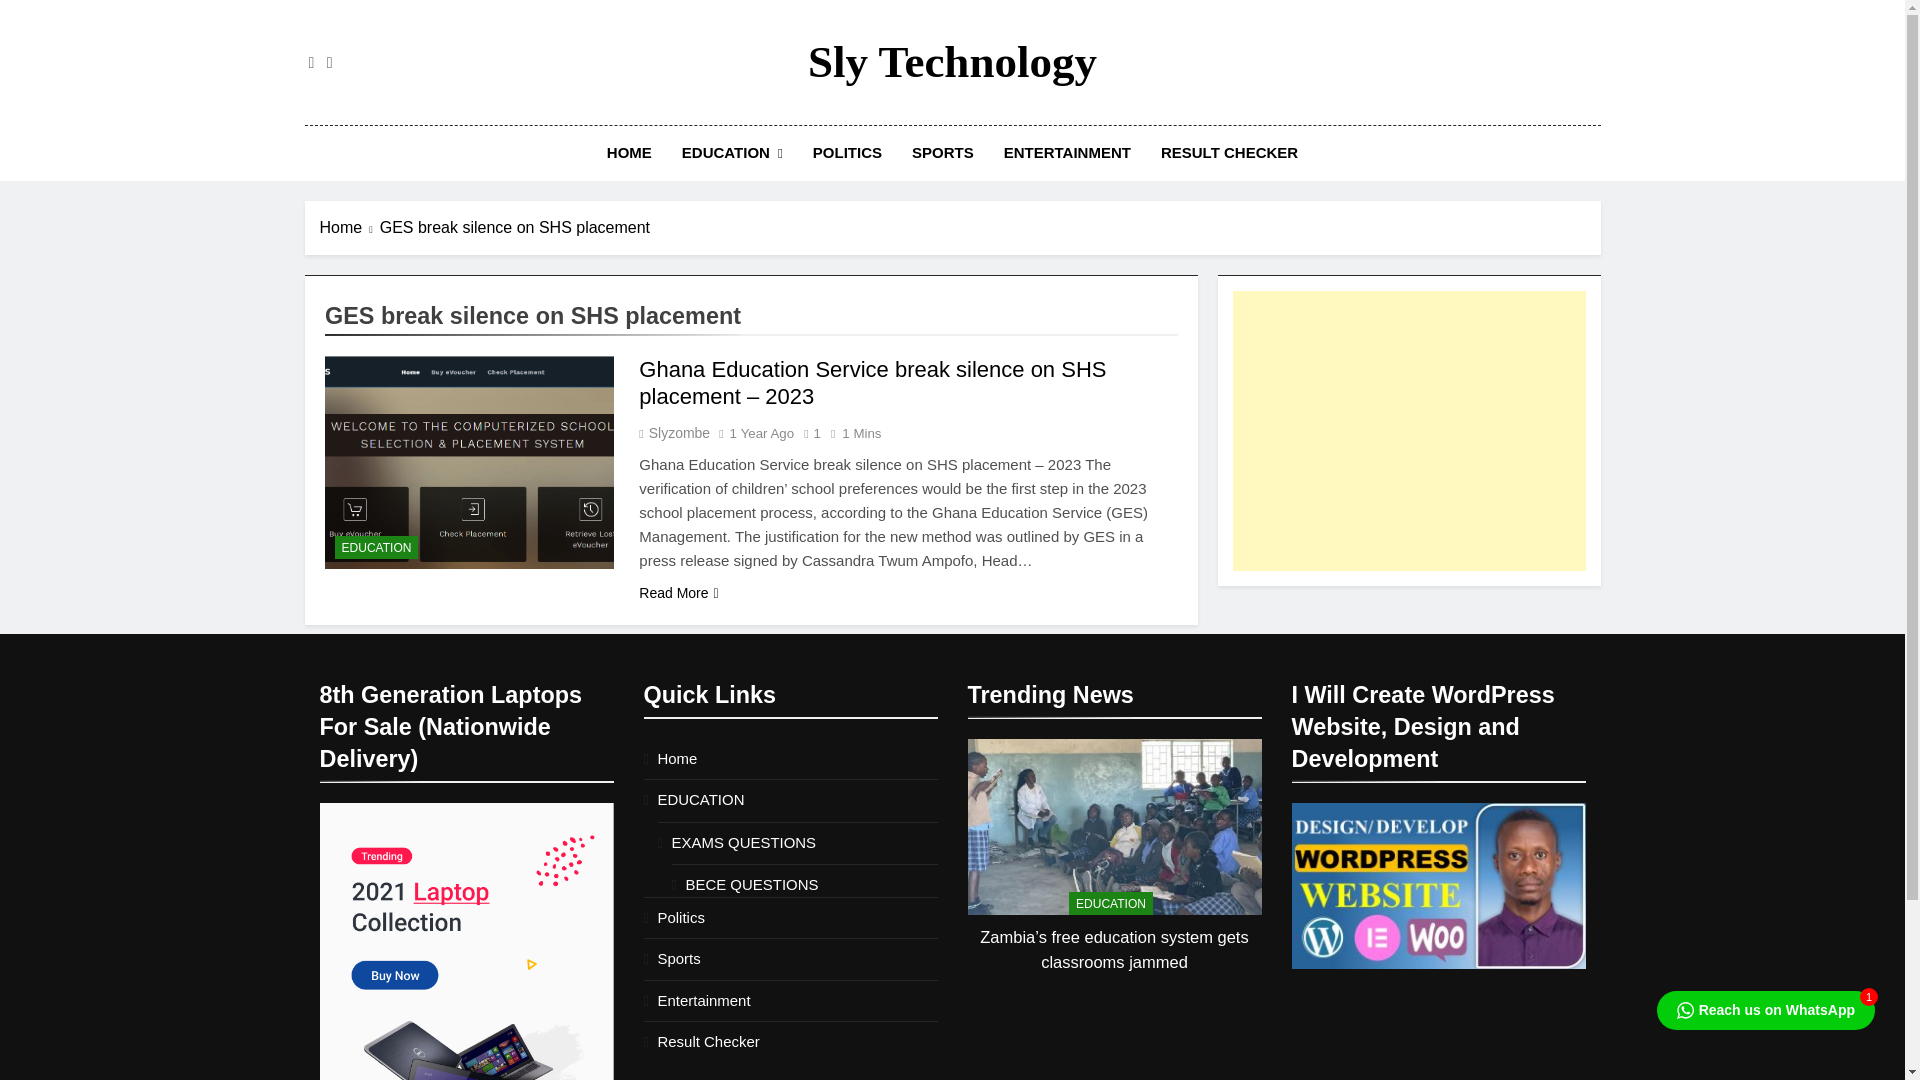 The width and height of the screenshot is (1920, 1080). What do you see at coordinates (808, 432) in the screenshot?
I see `1` at bounding box center [808, 432].